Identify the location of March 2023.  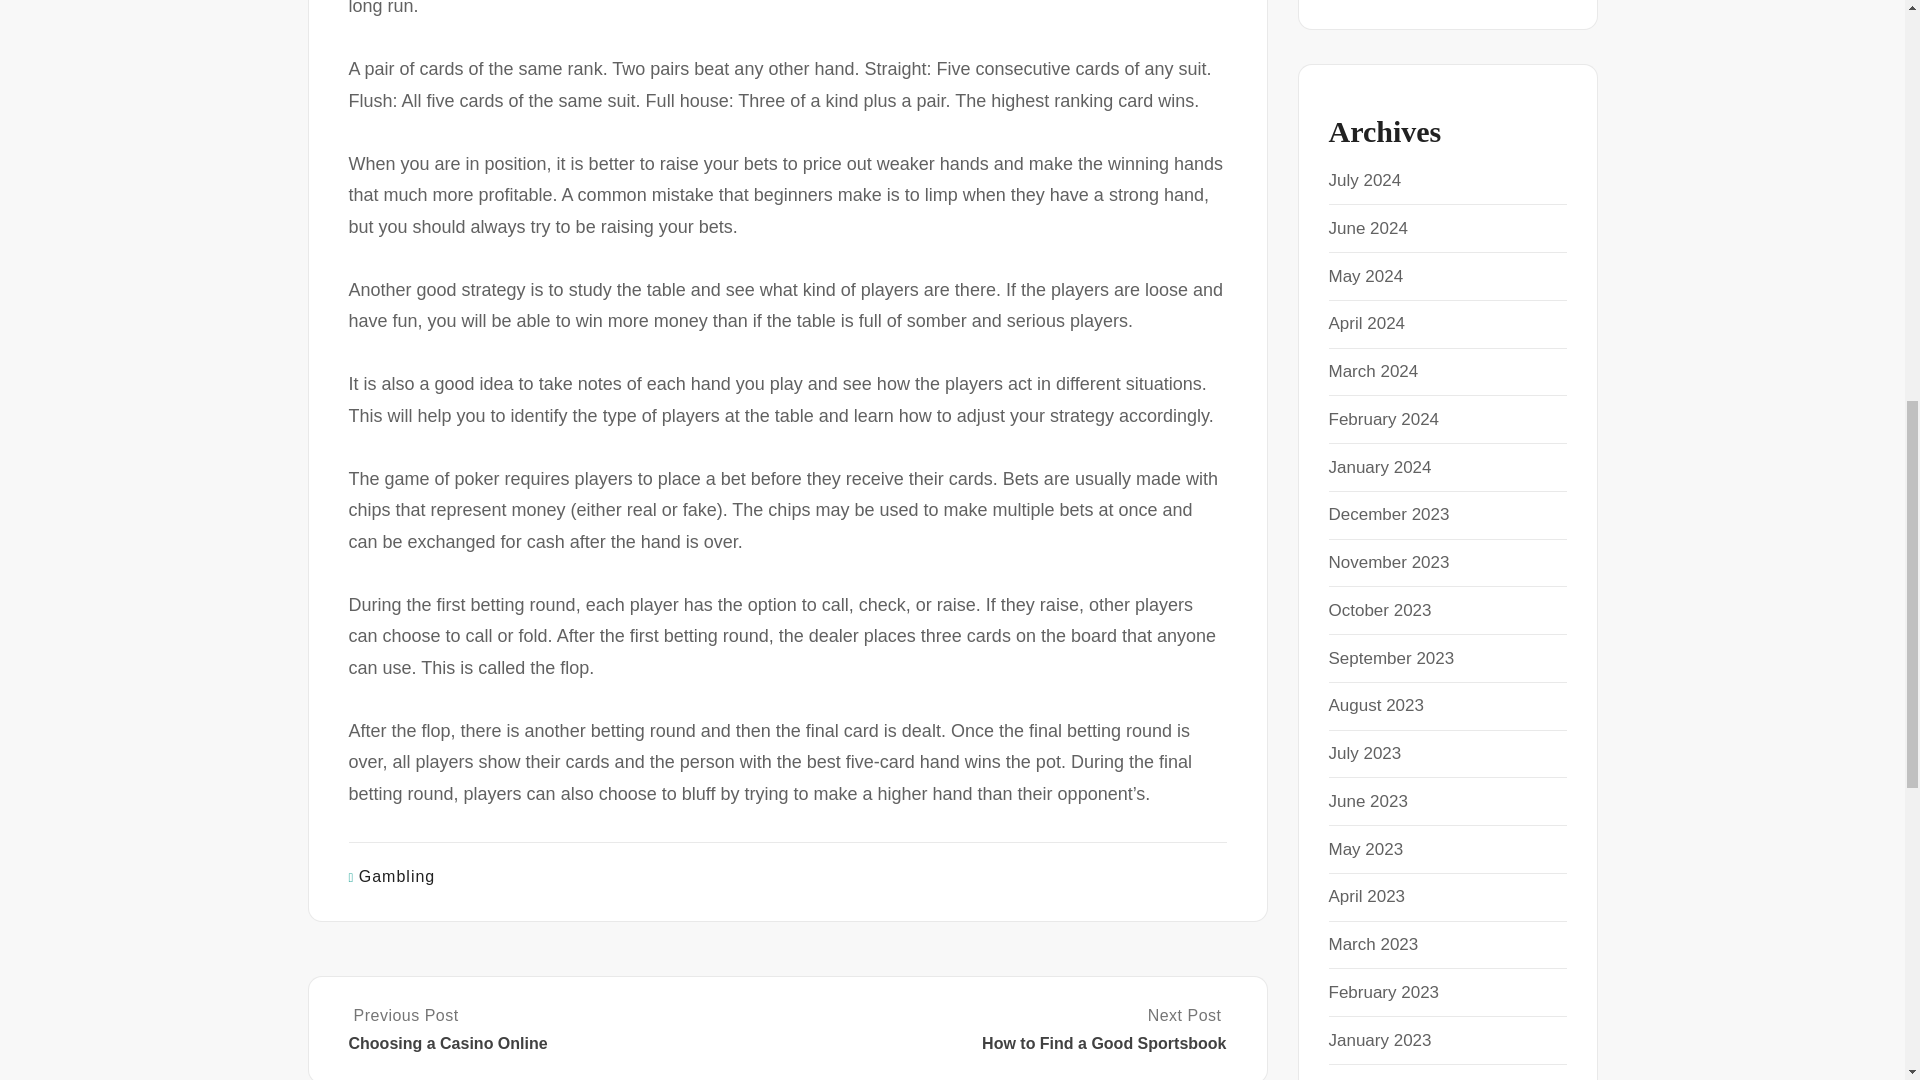
(1373, 944).